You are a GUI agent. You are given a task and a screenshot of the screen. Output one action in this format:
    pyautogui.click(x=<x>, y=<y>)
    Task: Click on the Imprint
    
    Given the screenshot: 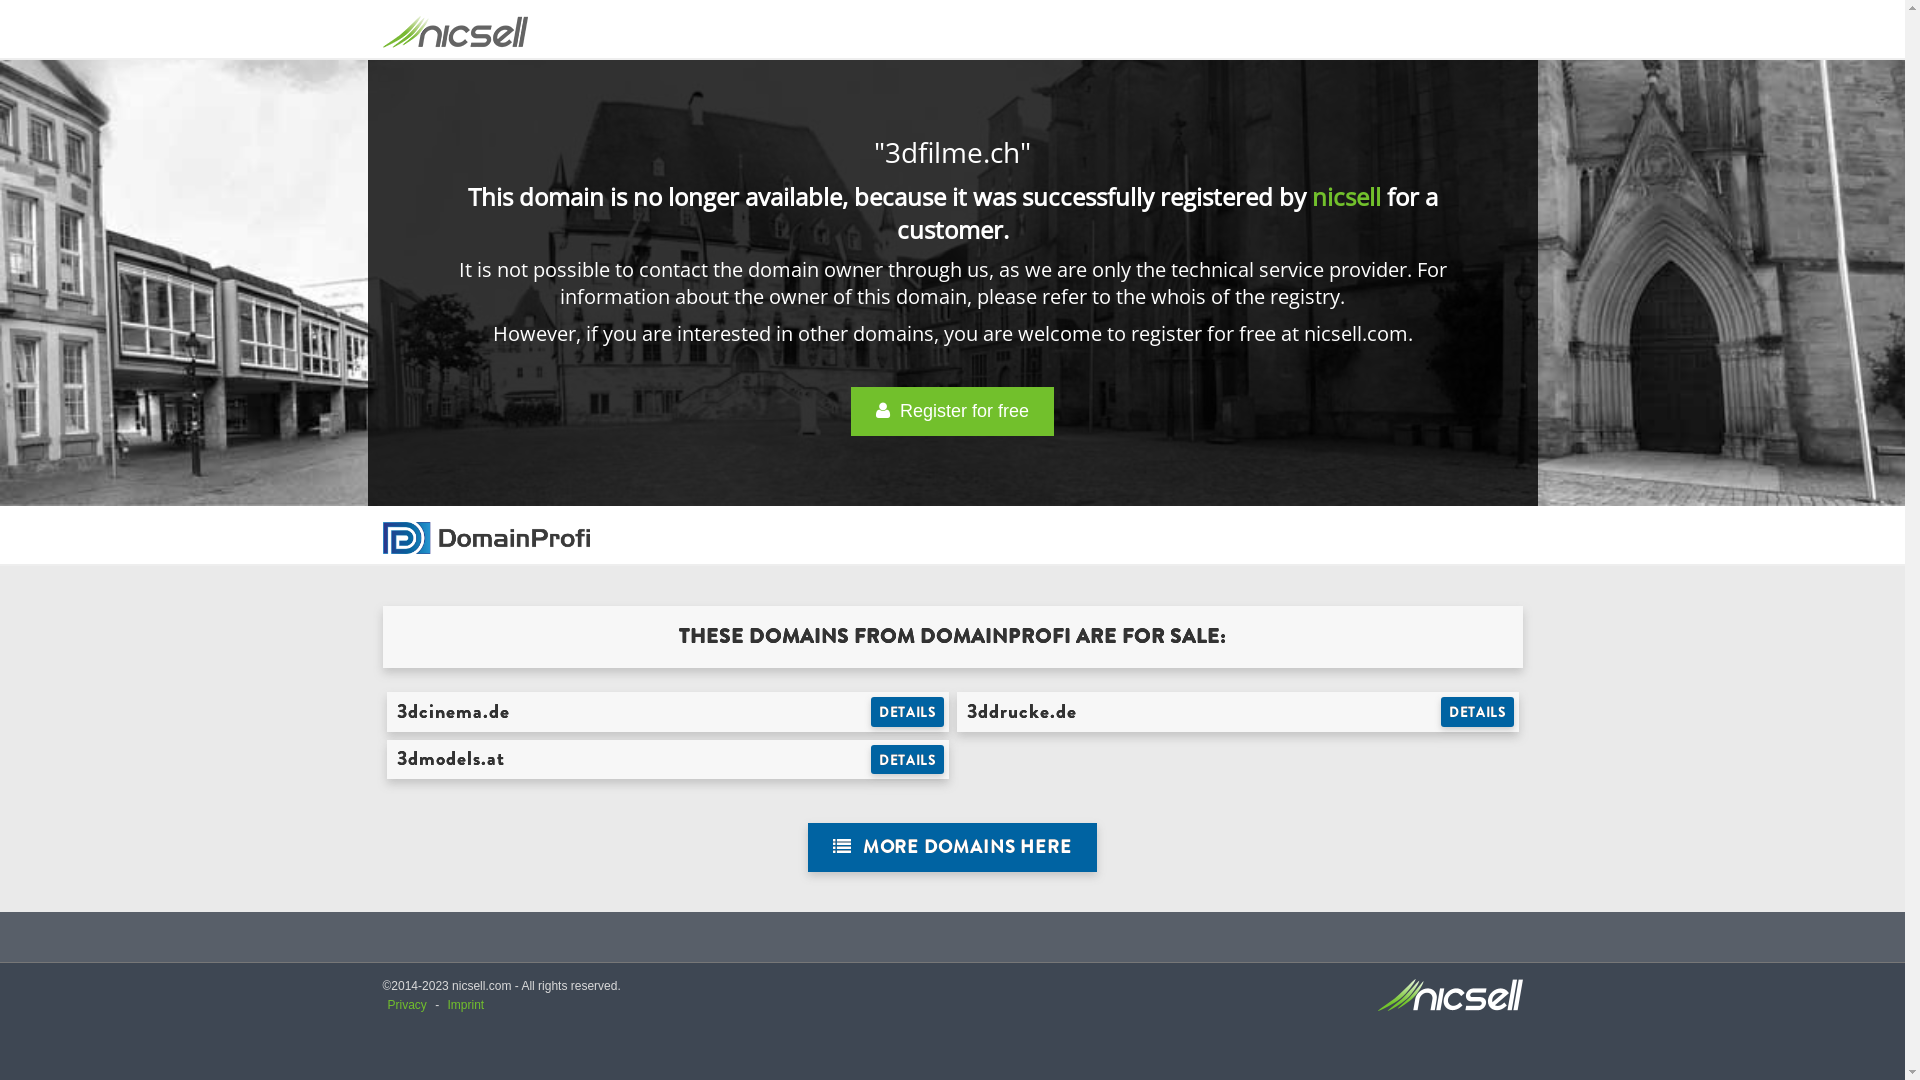 What is the action you would take?
    pyautogui.click(x=466, y=1005)
    